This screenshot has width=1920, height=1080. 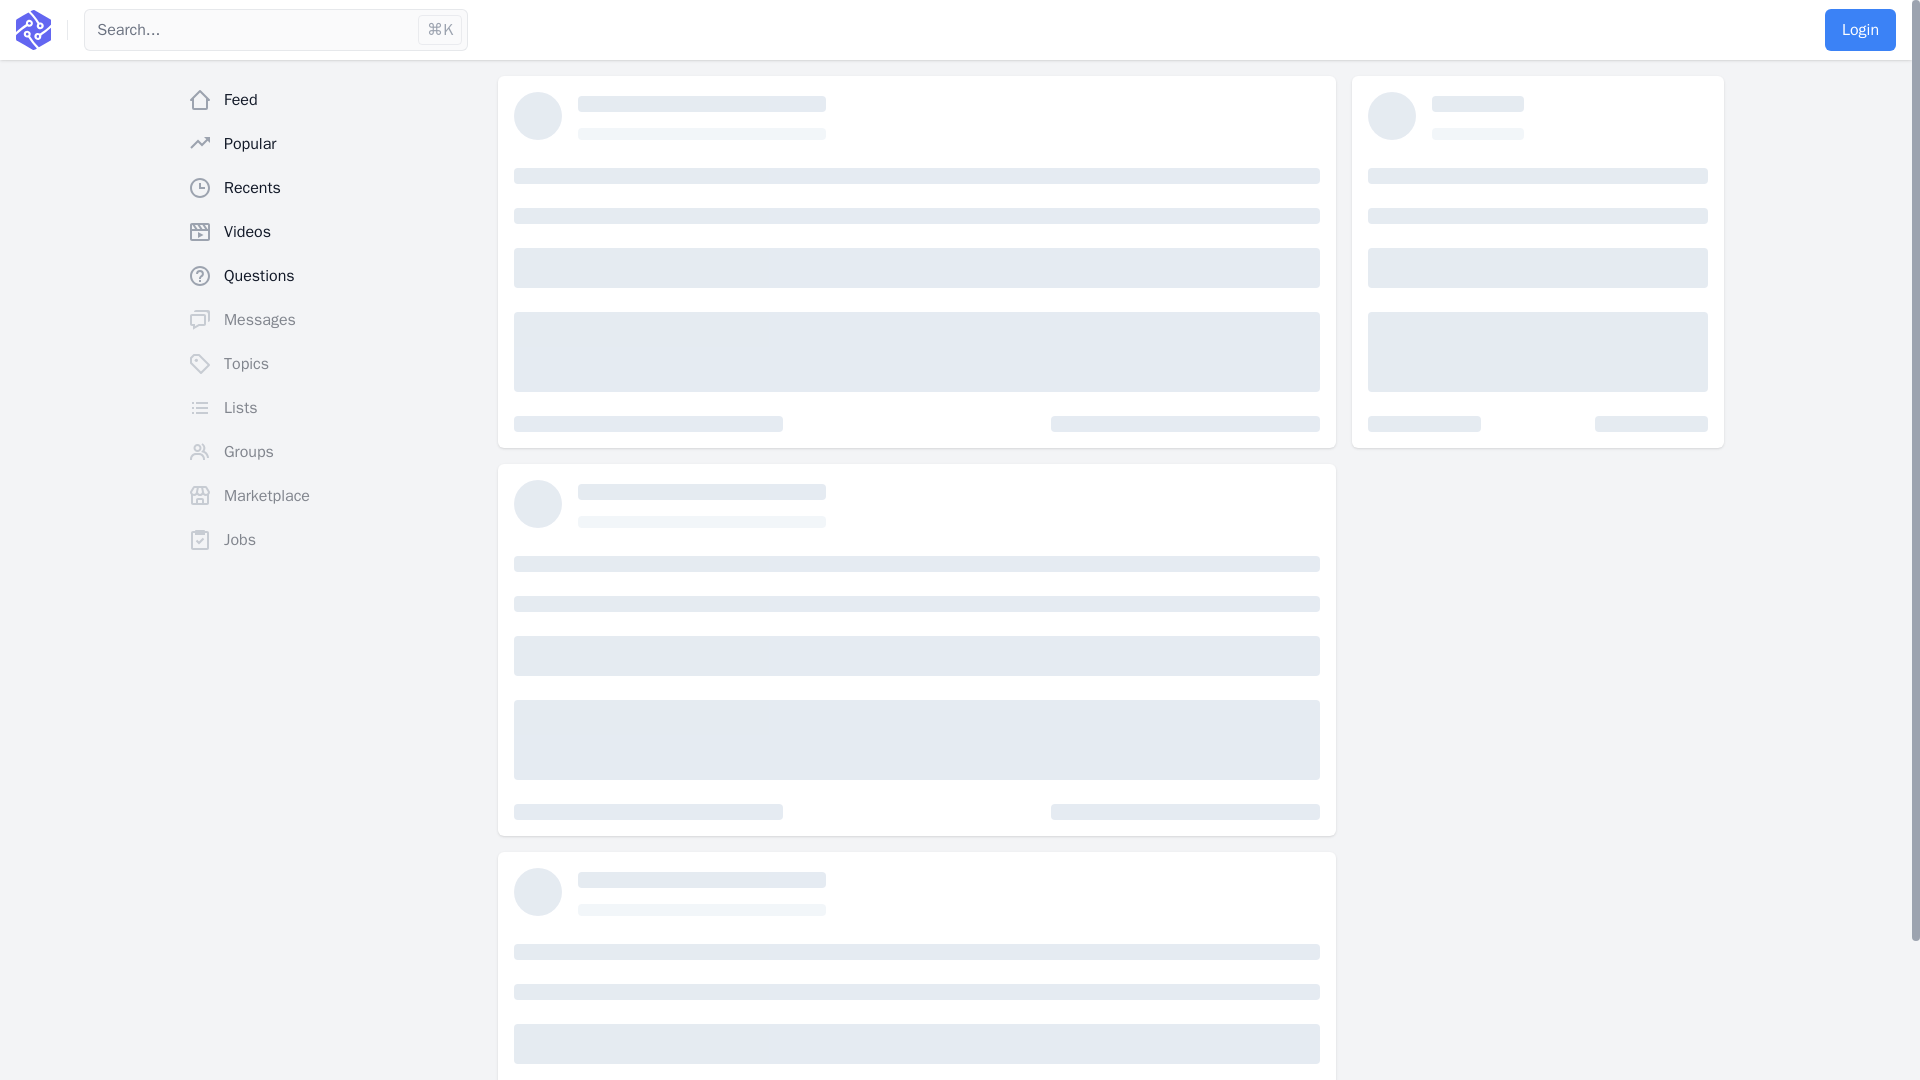 I want to click on Feed, so click(x=334, y=99).